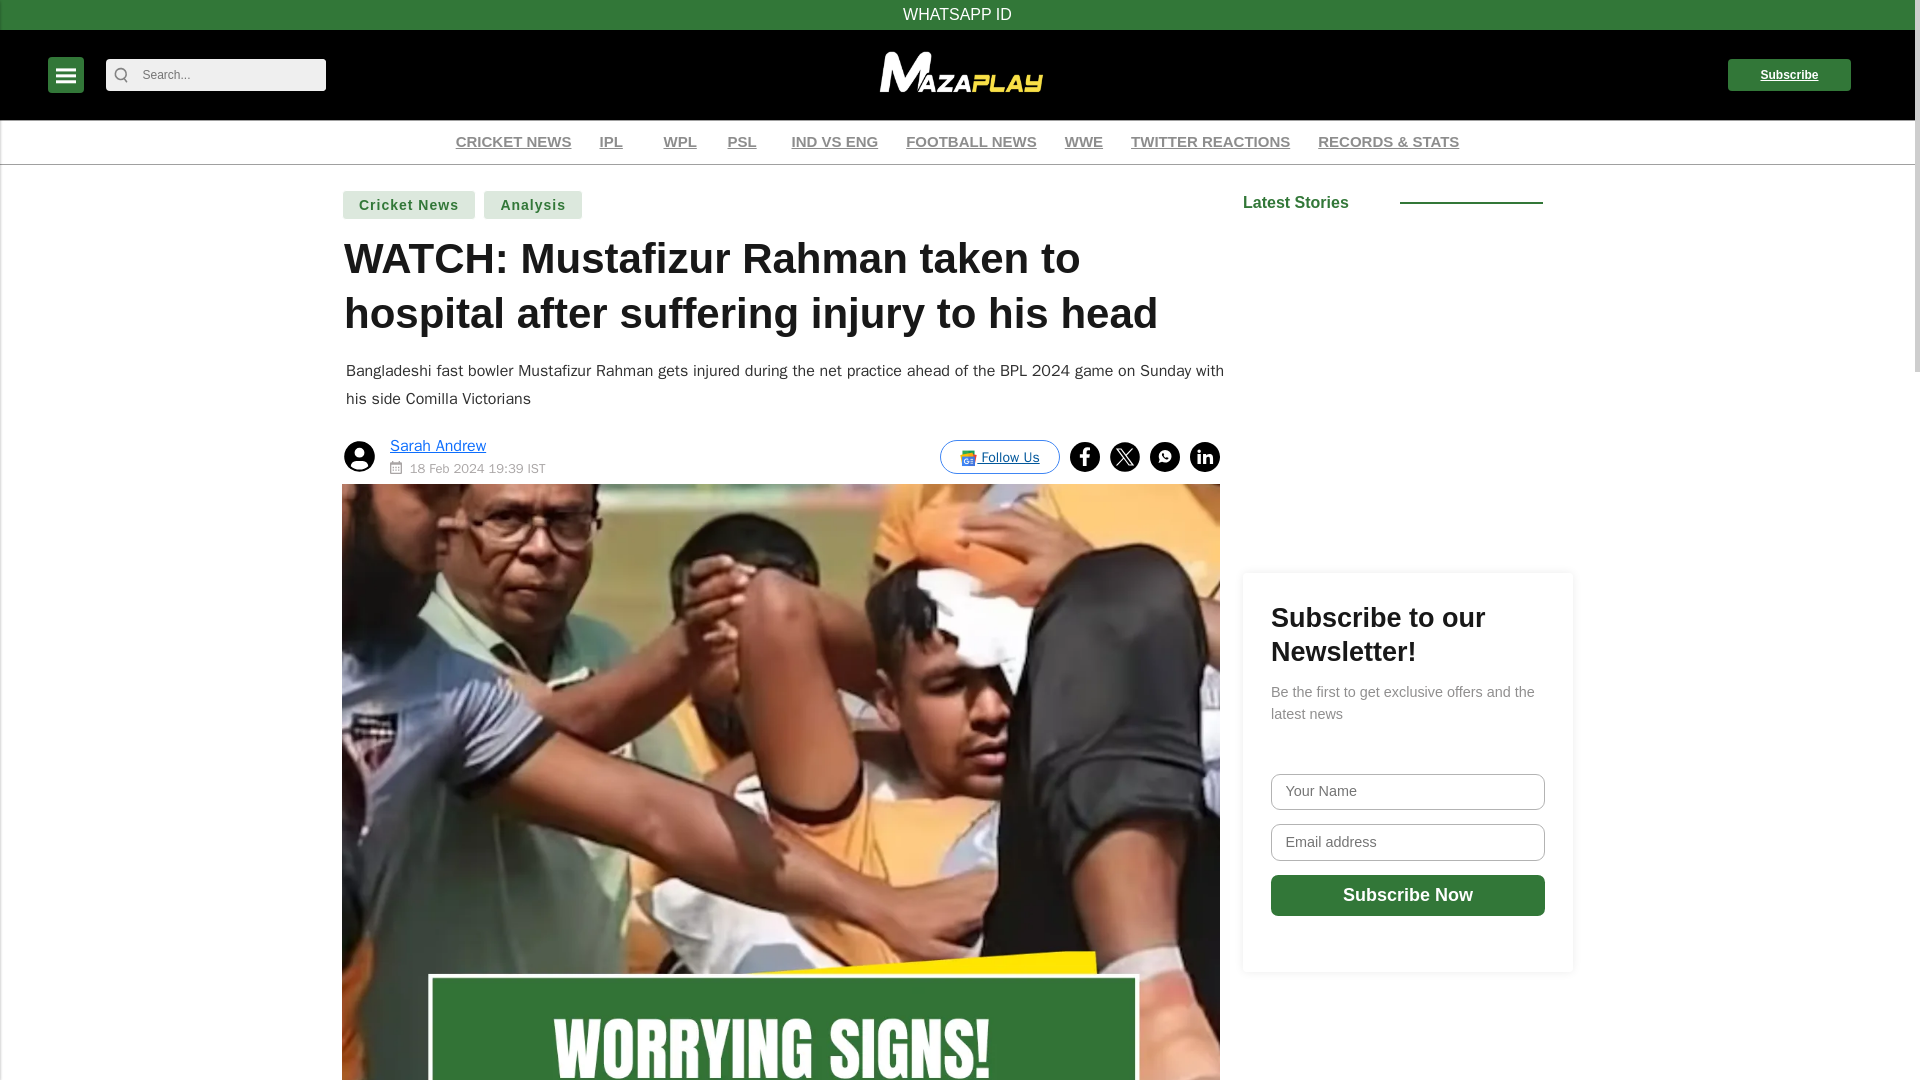 This screenshot has width=1920, height=1080. What do you see at coordinates (834, 142) in the screenshot?
I see `IND VS ENG` at bounding box center [834, 142].